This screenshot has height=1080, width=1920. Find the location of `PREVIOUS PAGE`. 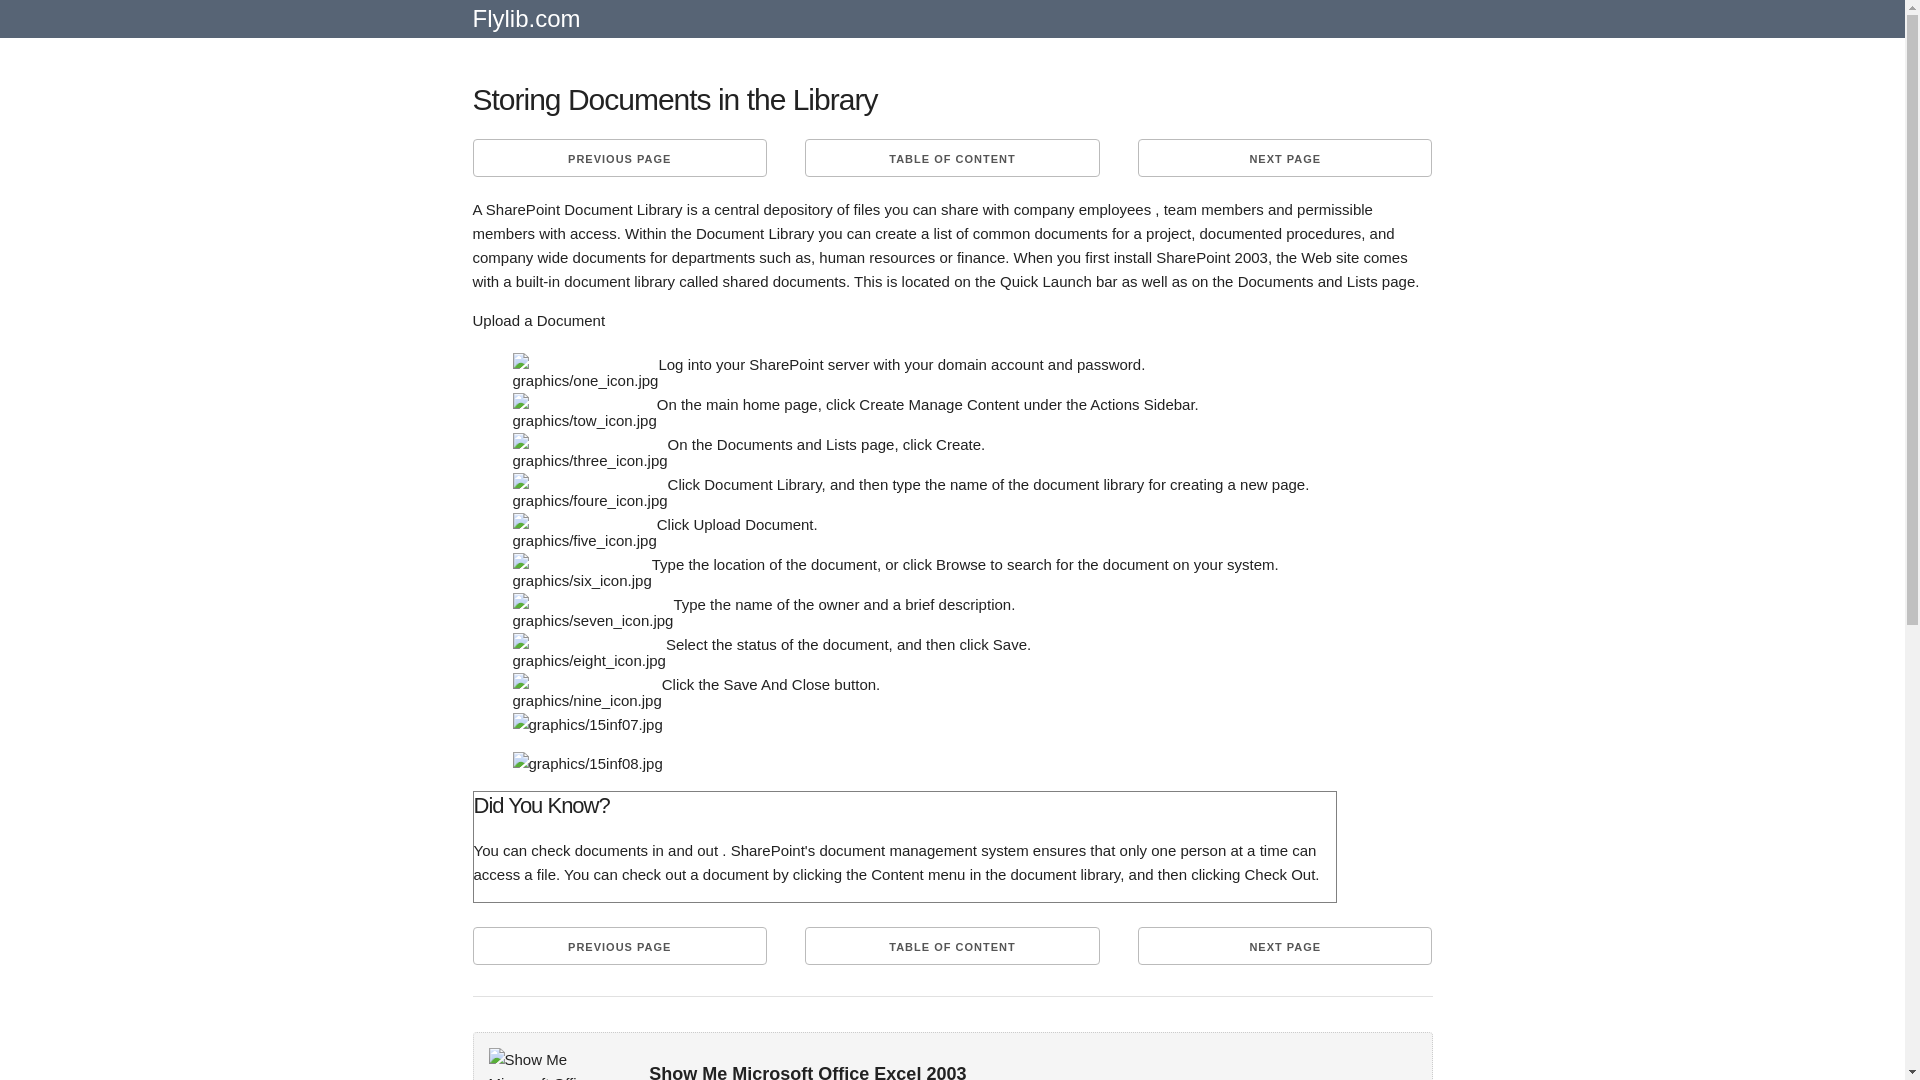

PREVIOUS PAGE is located at coordinates (619, 946).